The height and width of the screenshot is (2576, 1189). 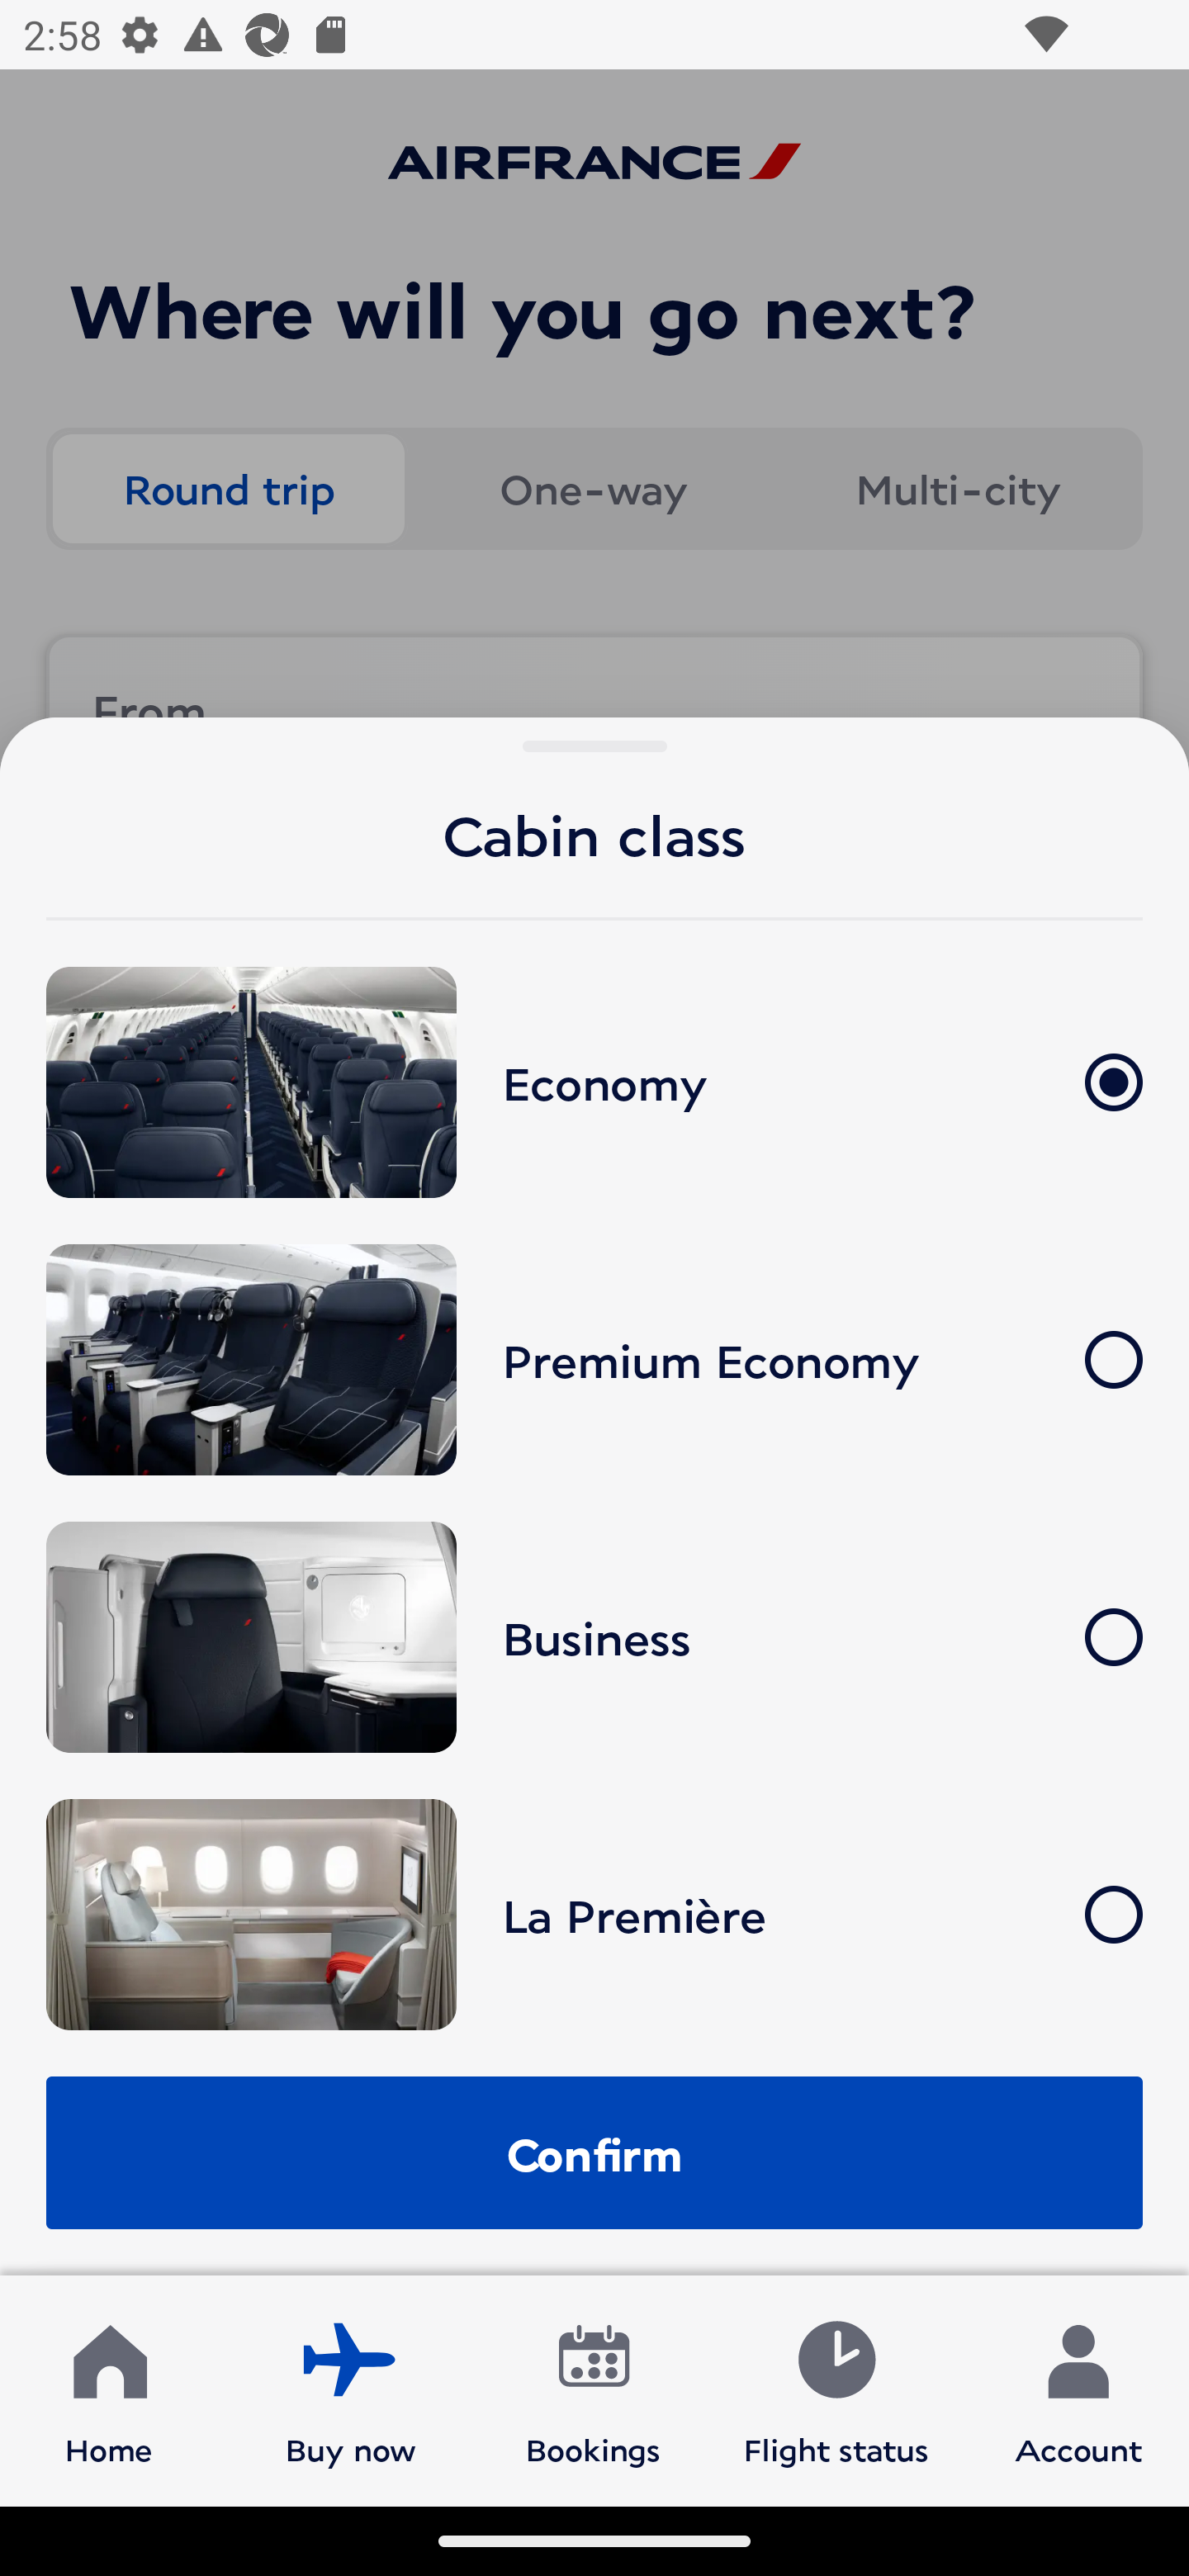 What do you see at coordinates (594, 1914) in the screenshot?
I see `La Première` at bounding box center [594, 1914].